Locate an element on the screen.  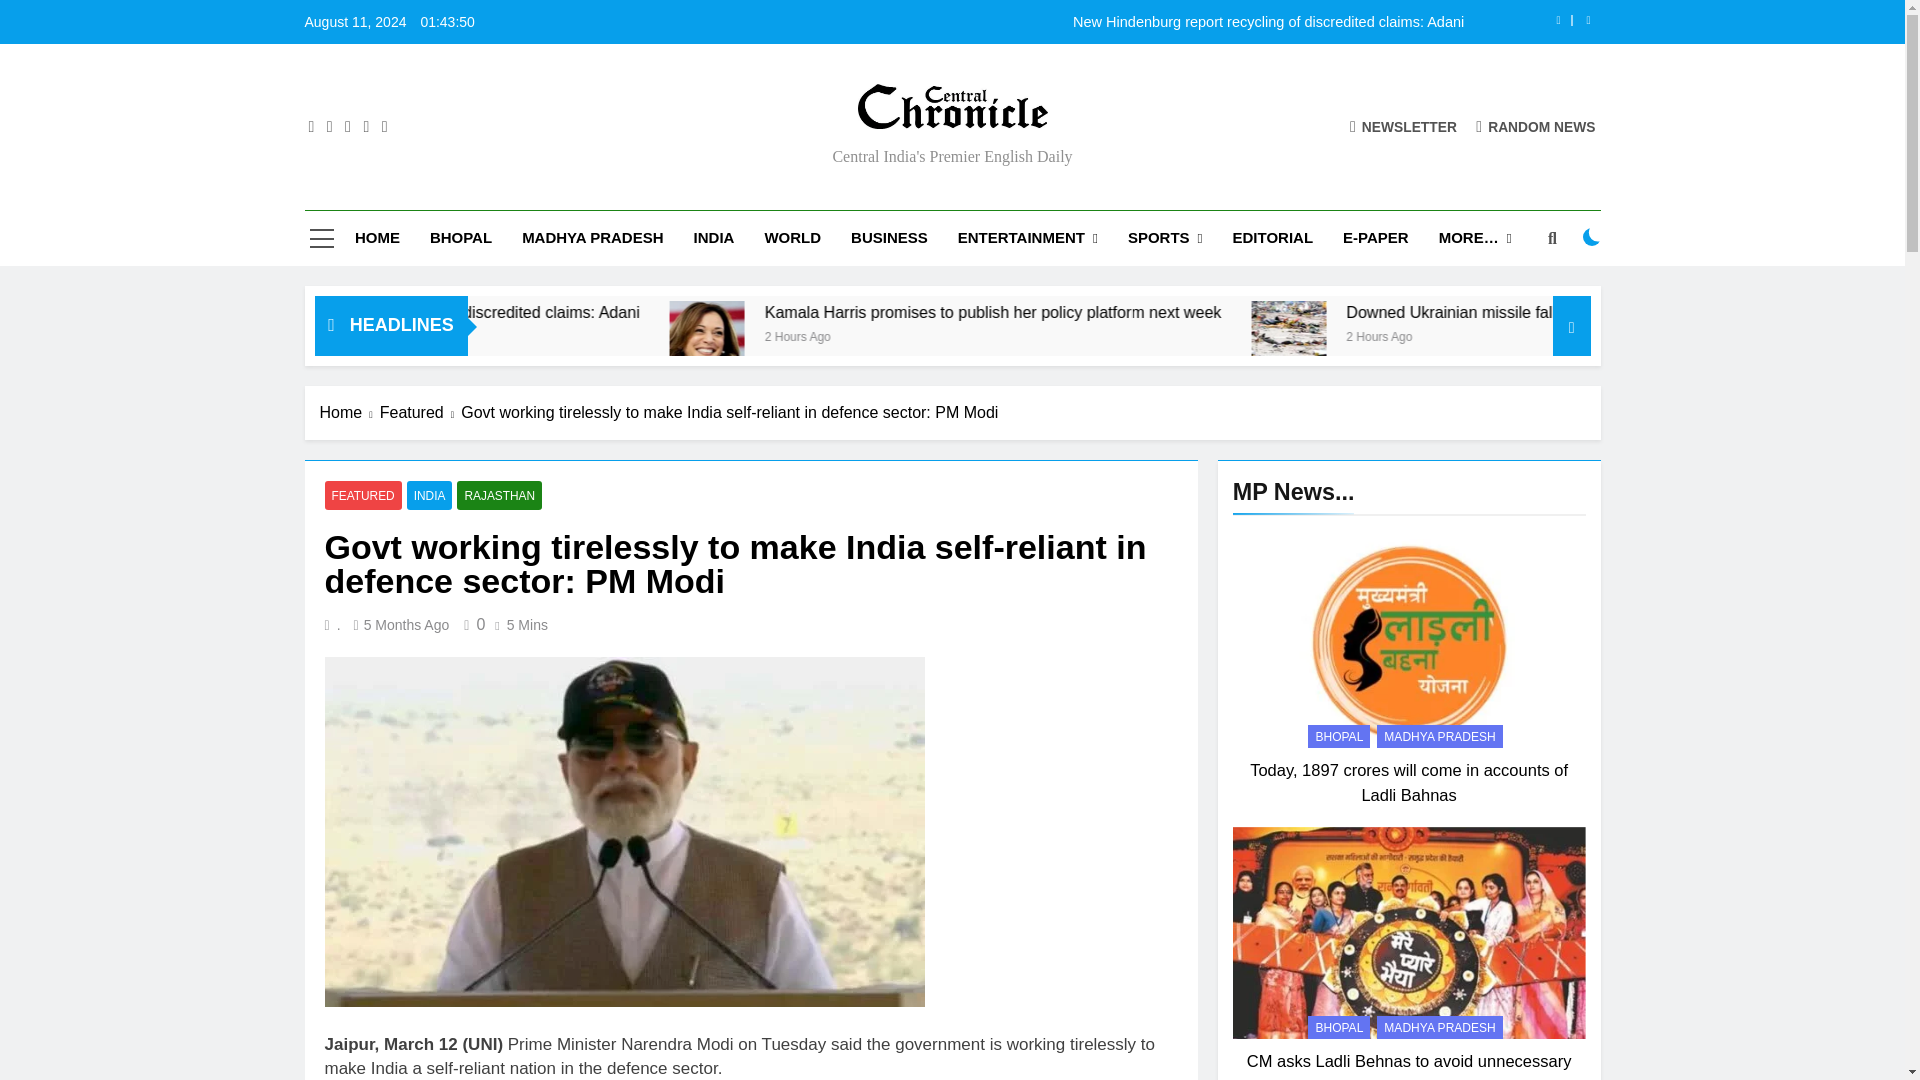
HOME is located at coordinates (376, 237).